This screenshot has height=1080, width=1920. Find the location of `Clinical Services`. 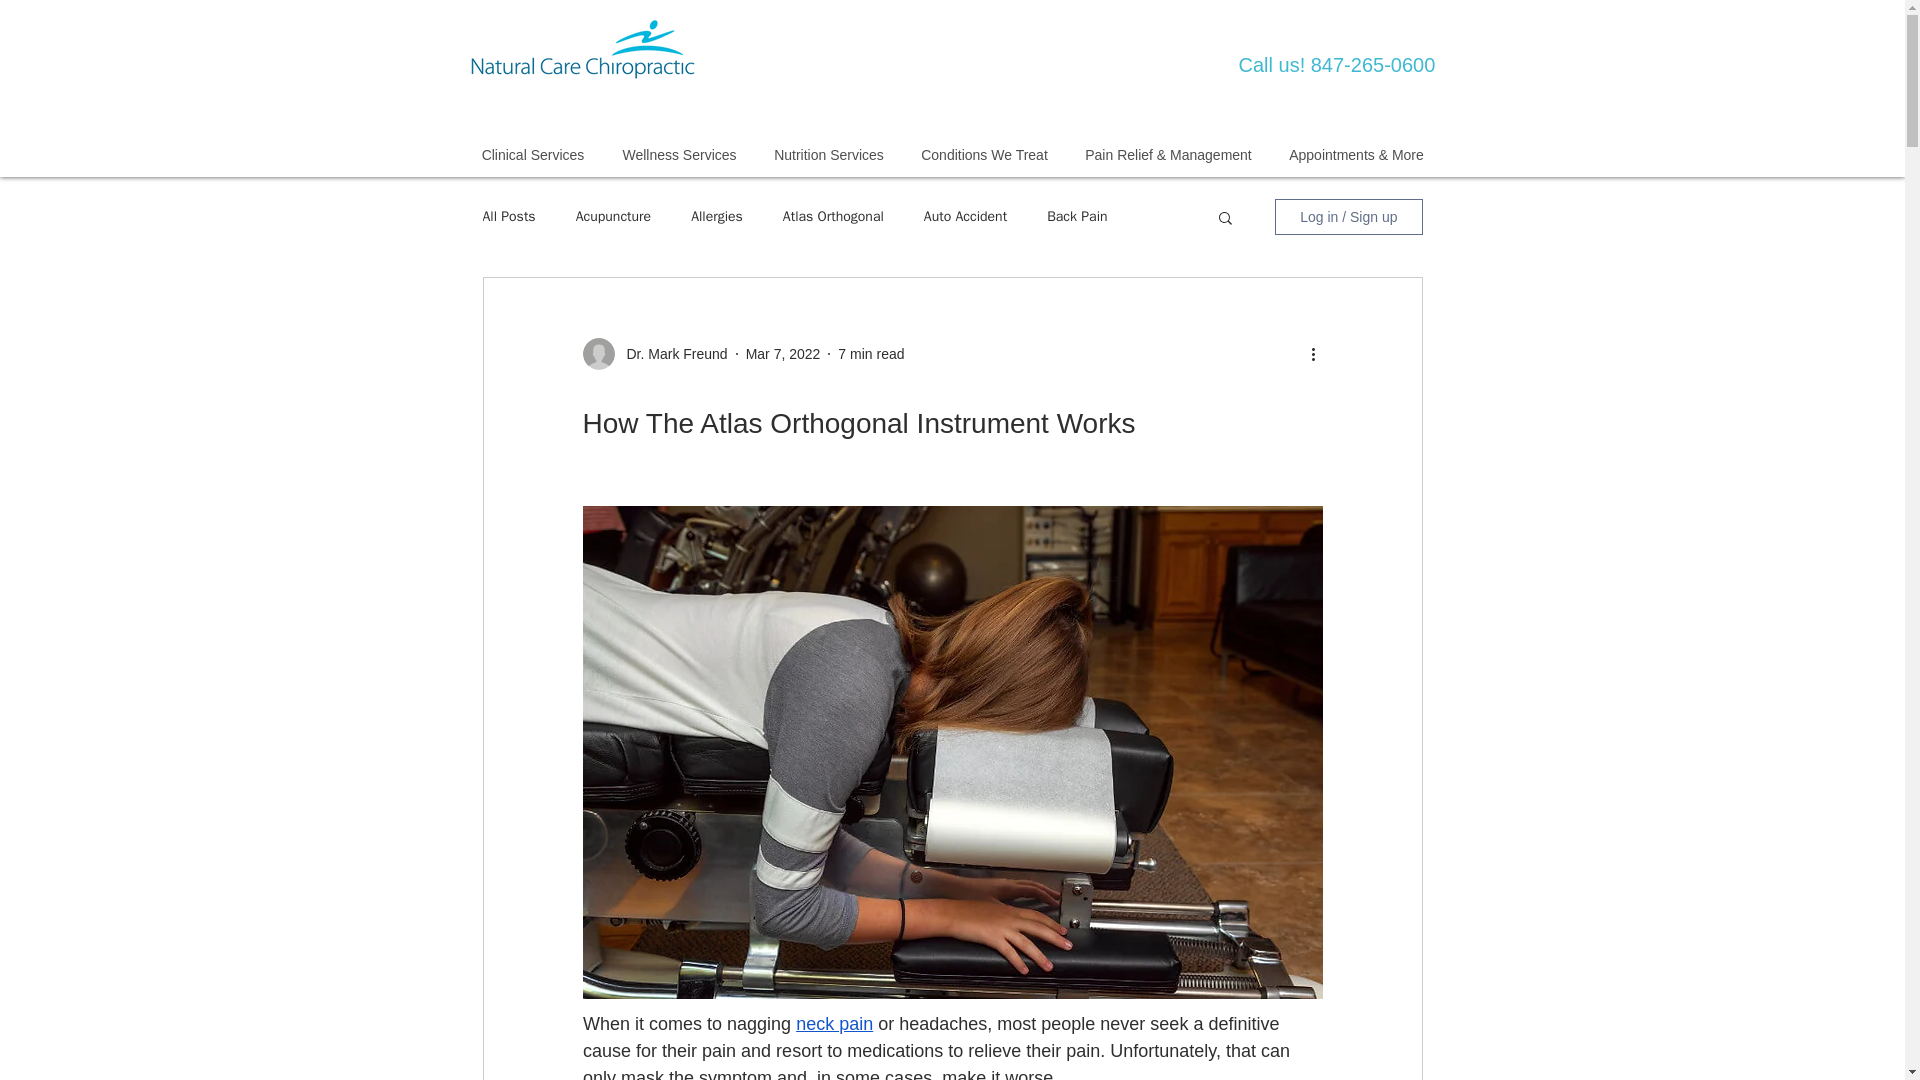

Clinical Services is located at coordinates (532, 154).